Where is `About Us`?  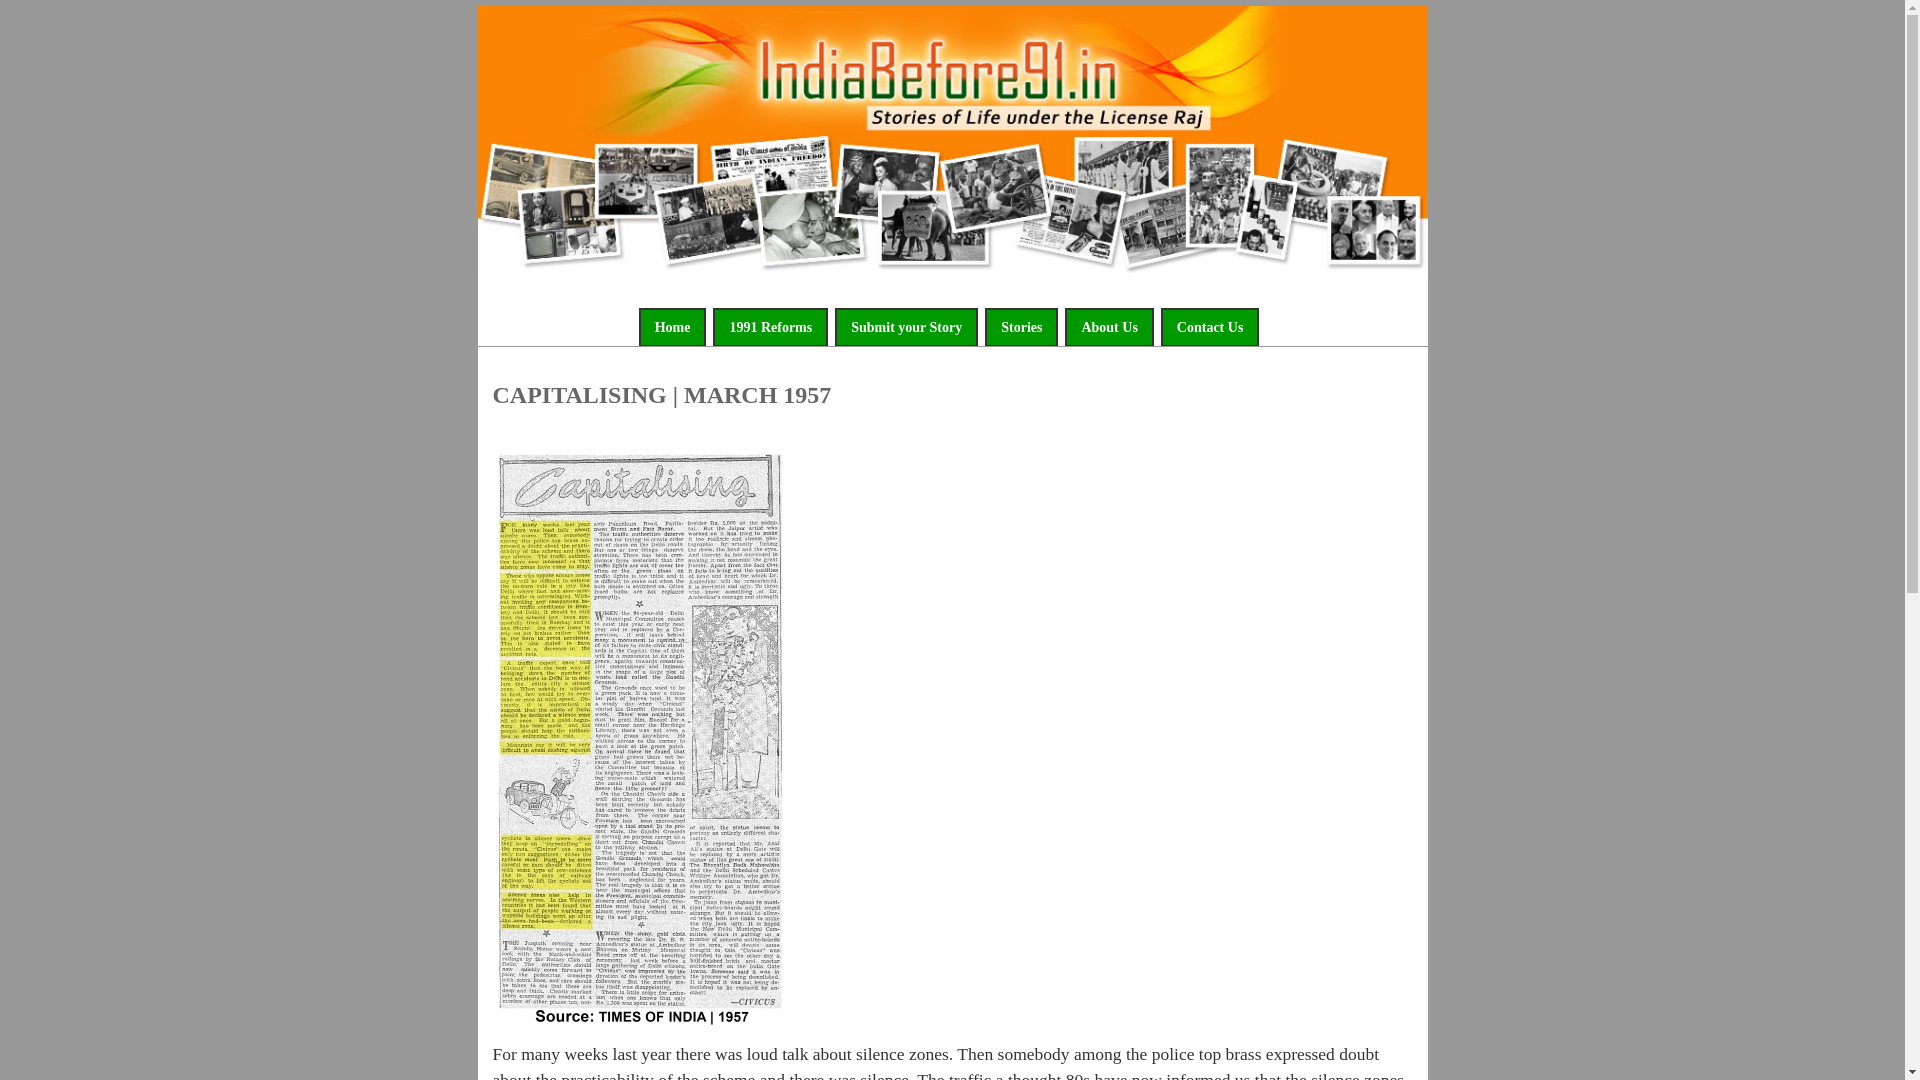
About Us is located at coordinates (1109, 326).